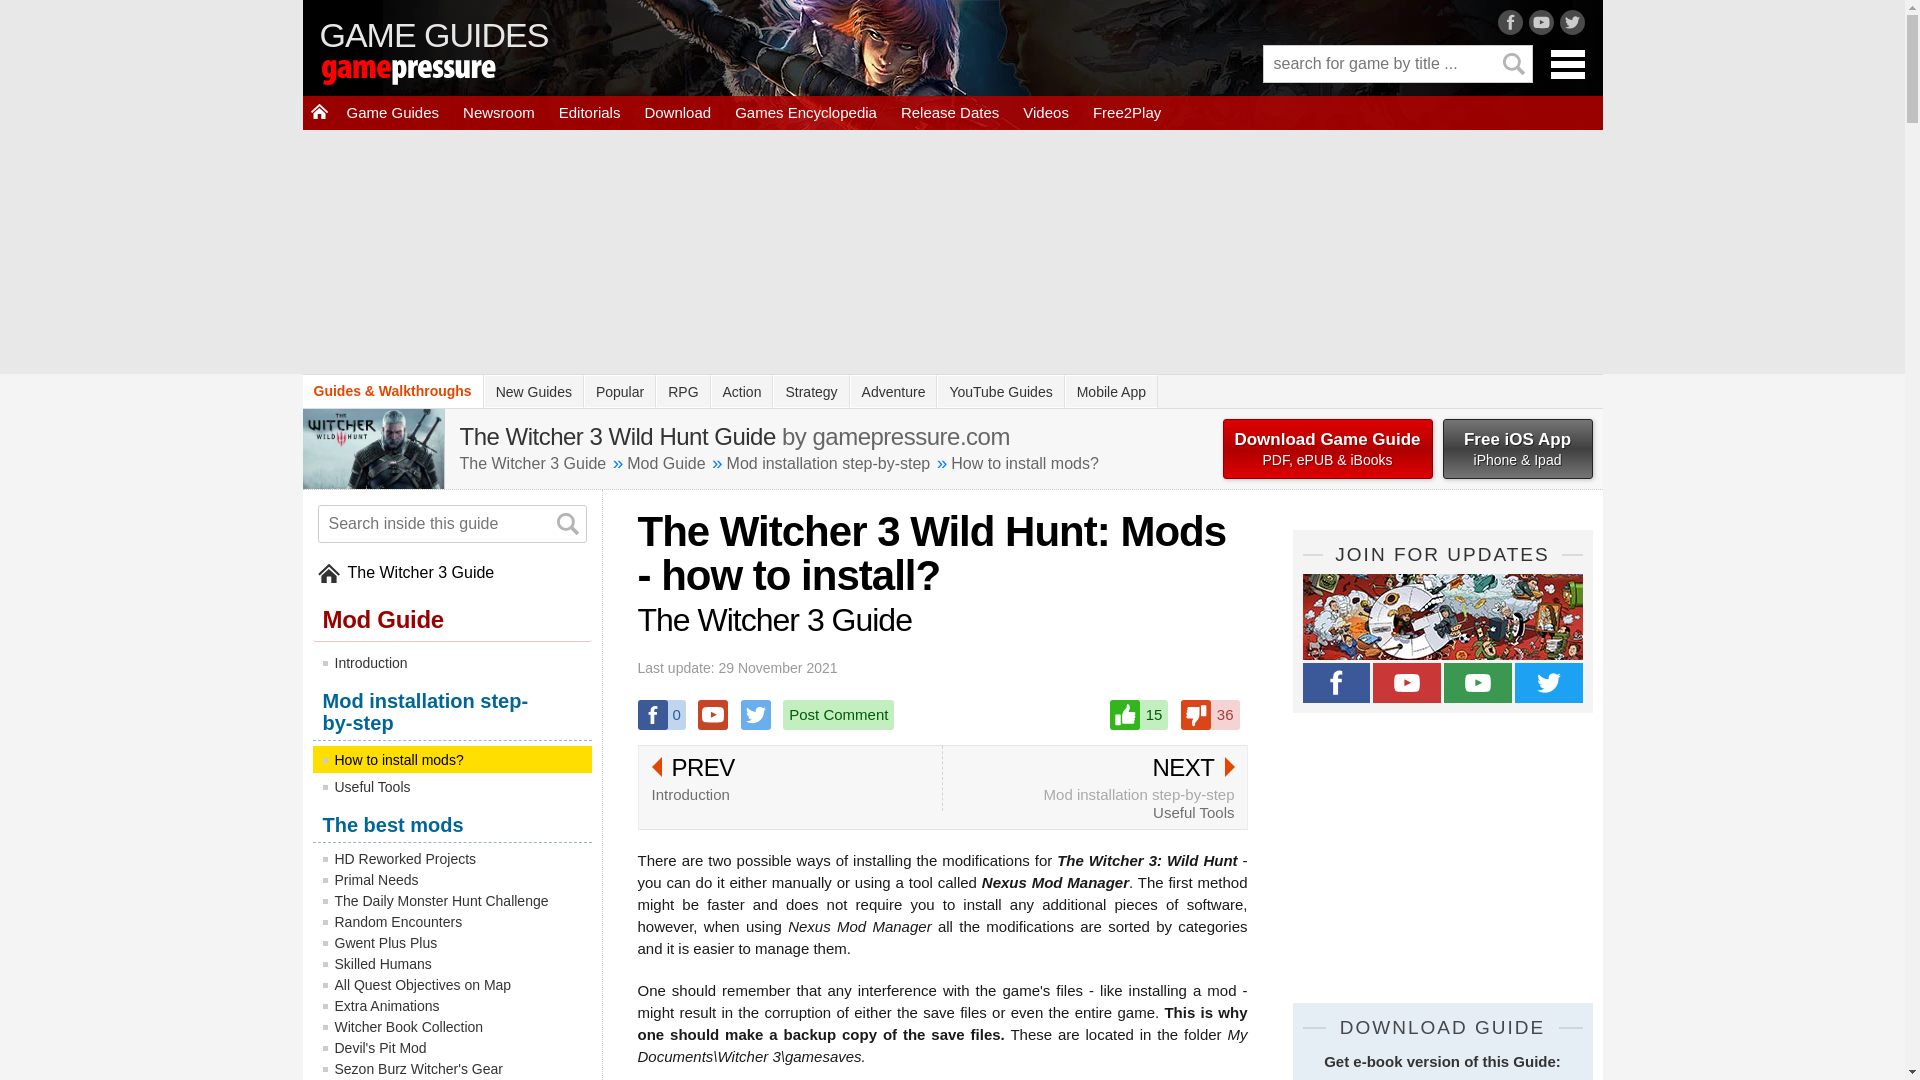  Describe the element at coordinates (756, 714) in the screenshot. I see `Twitter` at that location.